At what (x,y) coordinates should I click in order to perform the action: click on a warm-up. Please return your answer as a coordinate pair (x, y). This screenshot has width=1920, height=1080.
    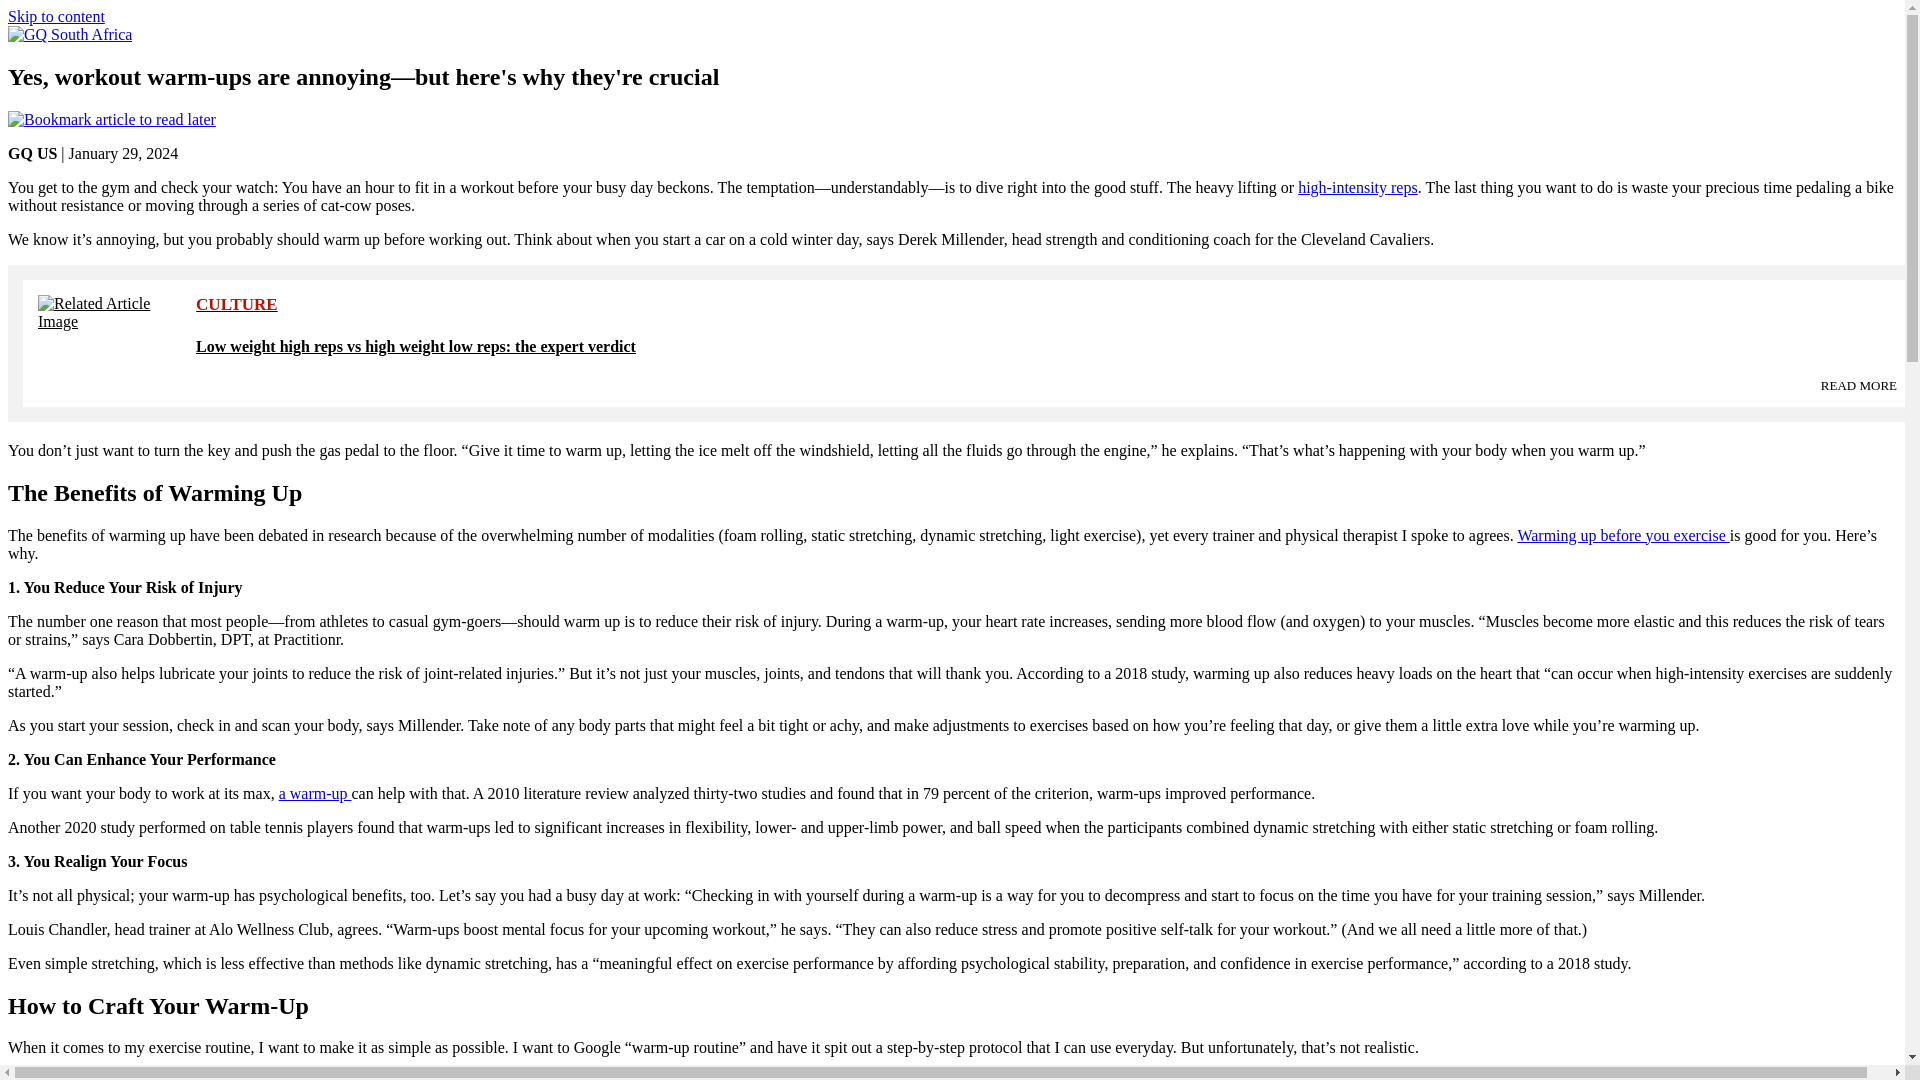
    Looking at the image, I should click on (314, 794).